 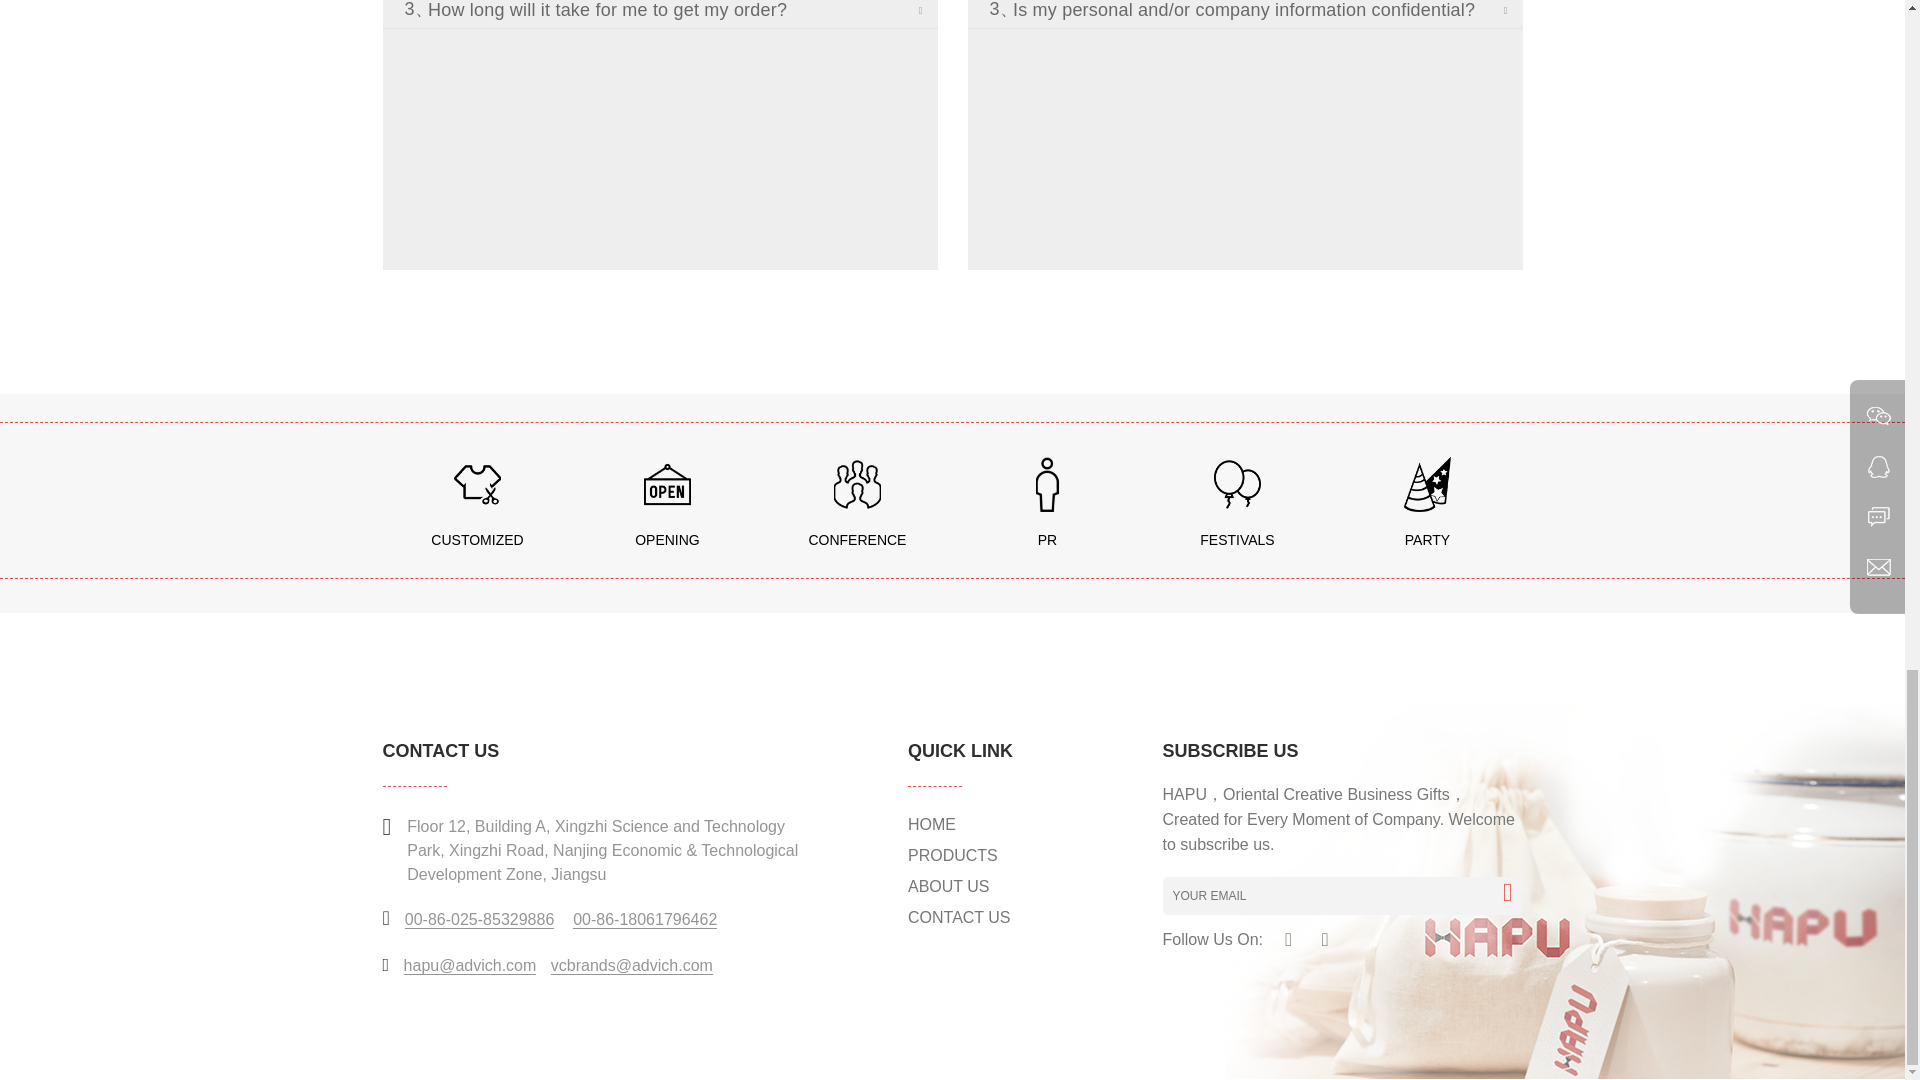 I want to click on How long will it take for me to get my order?, so click(x=683, y=14).